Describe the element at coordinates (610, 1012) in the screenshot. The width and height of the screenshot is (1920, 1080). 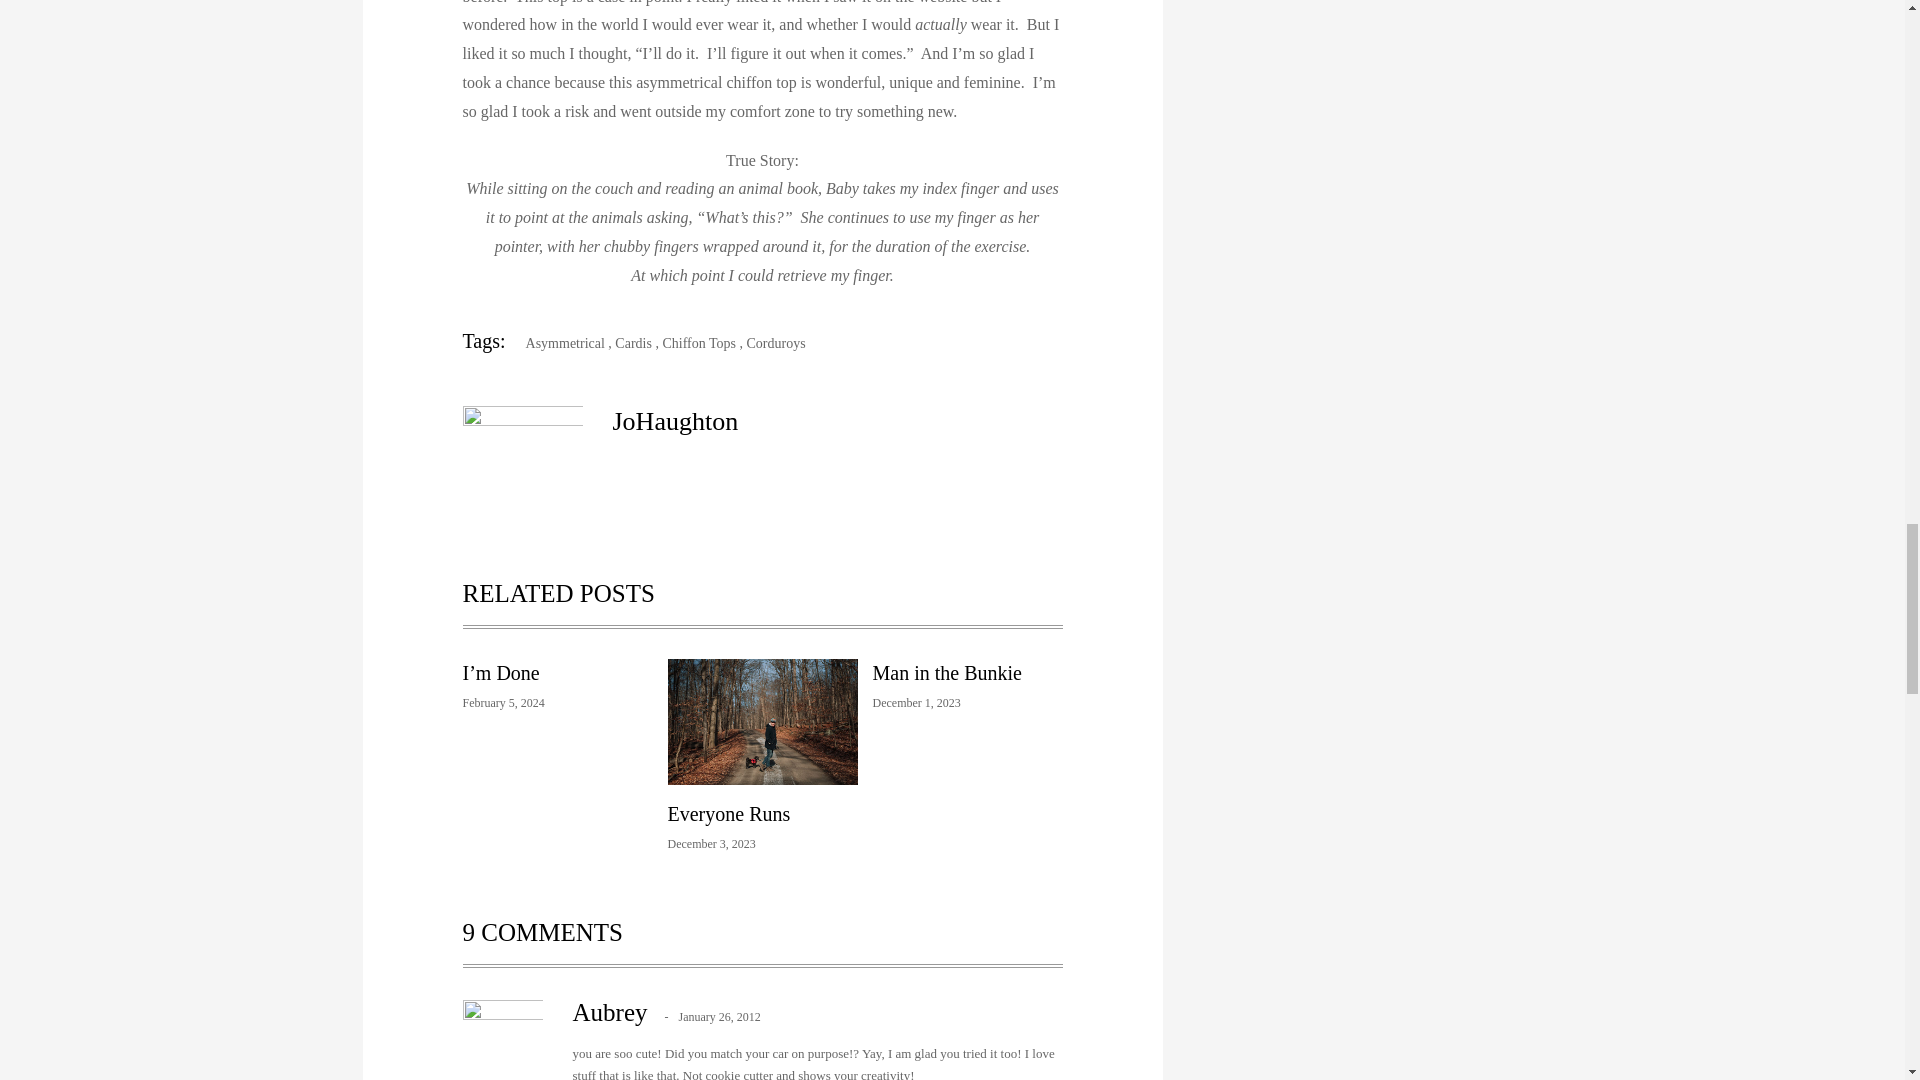
I see `Aubrey` at that location.